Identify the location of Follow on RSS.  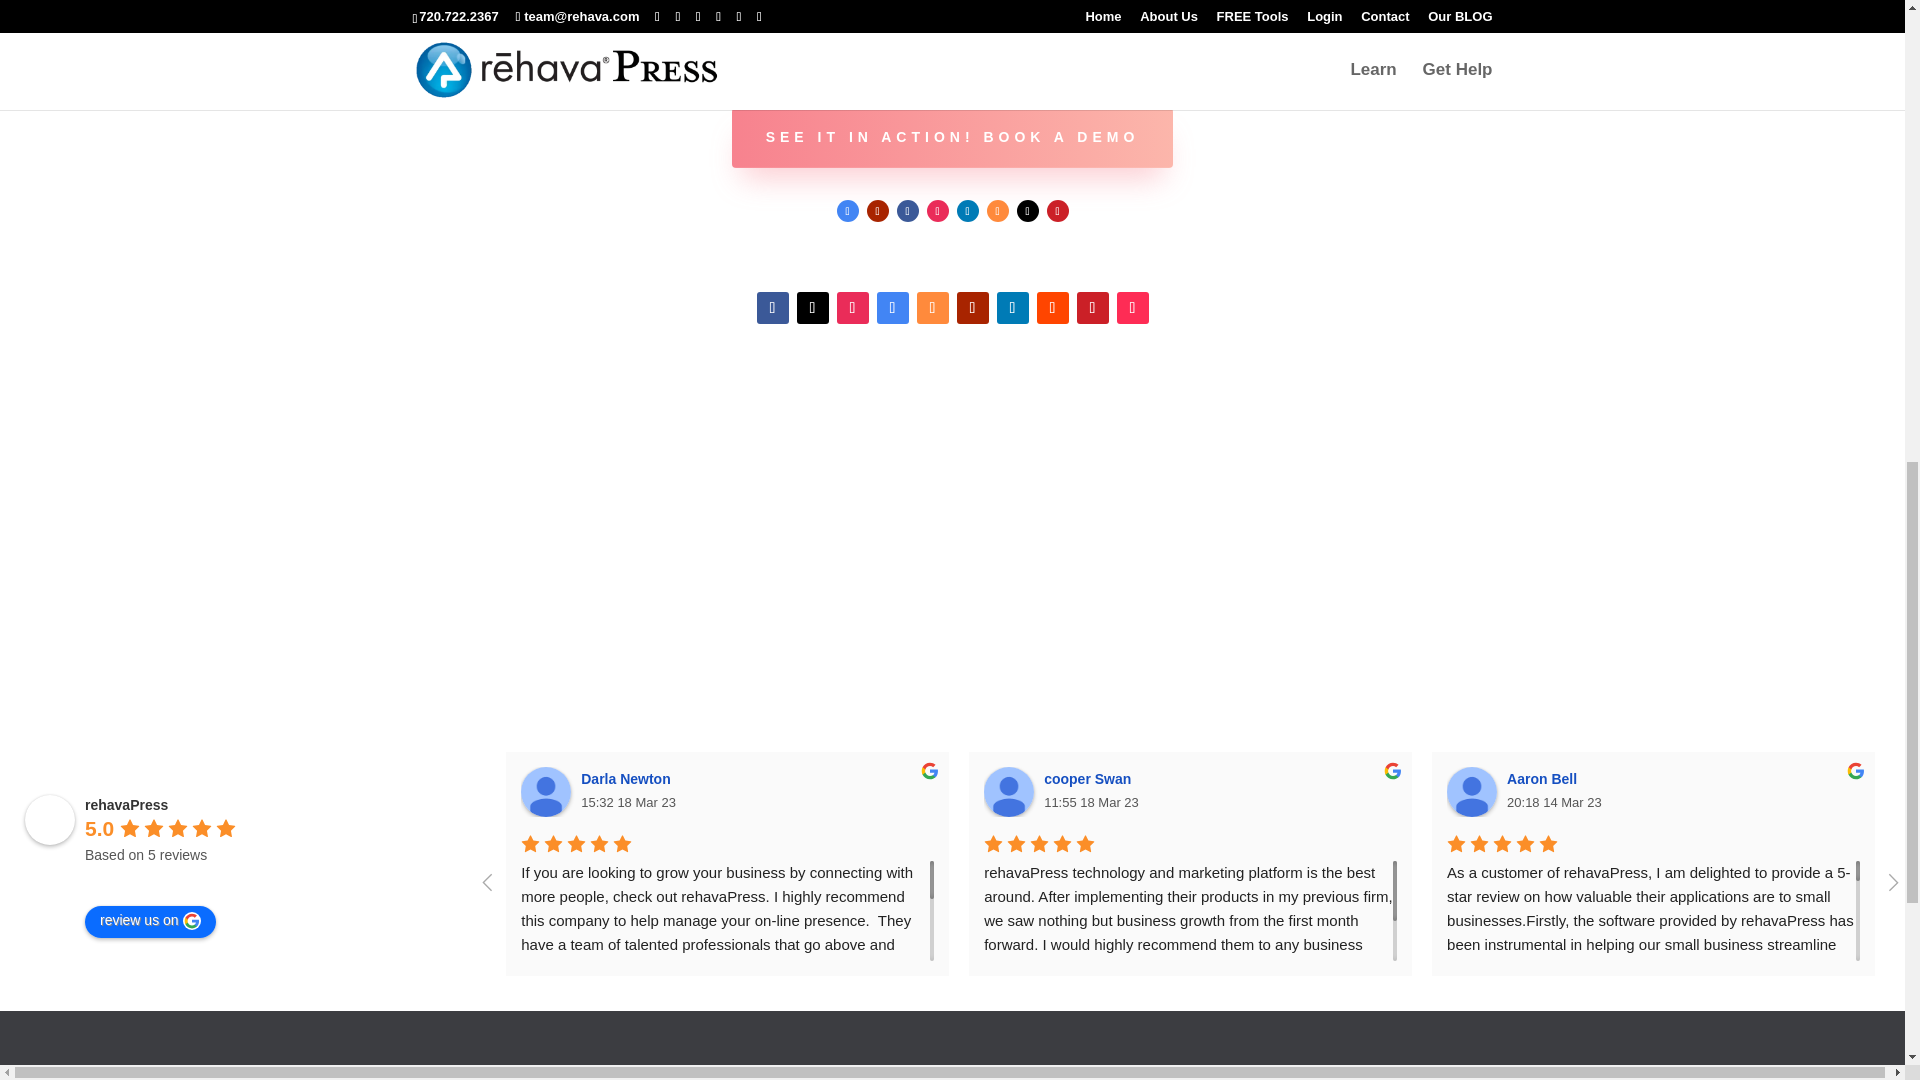
(997, 210).